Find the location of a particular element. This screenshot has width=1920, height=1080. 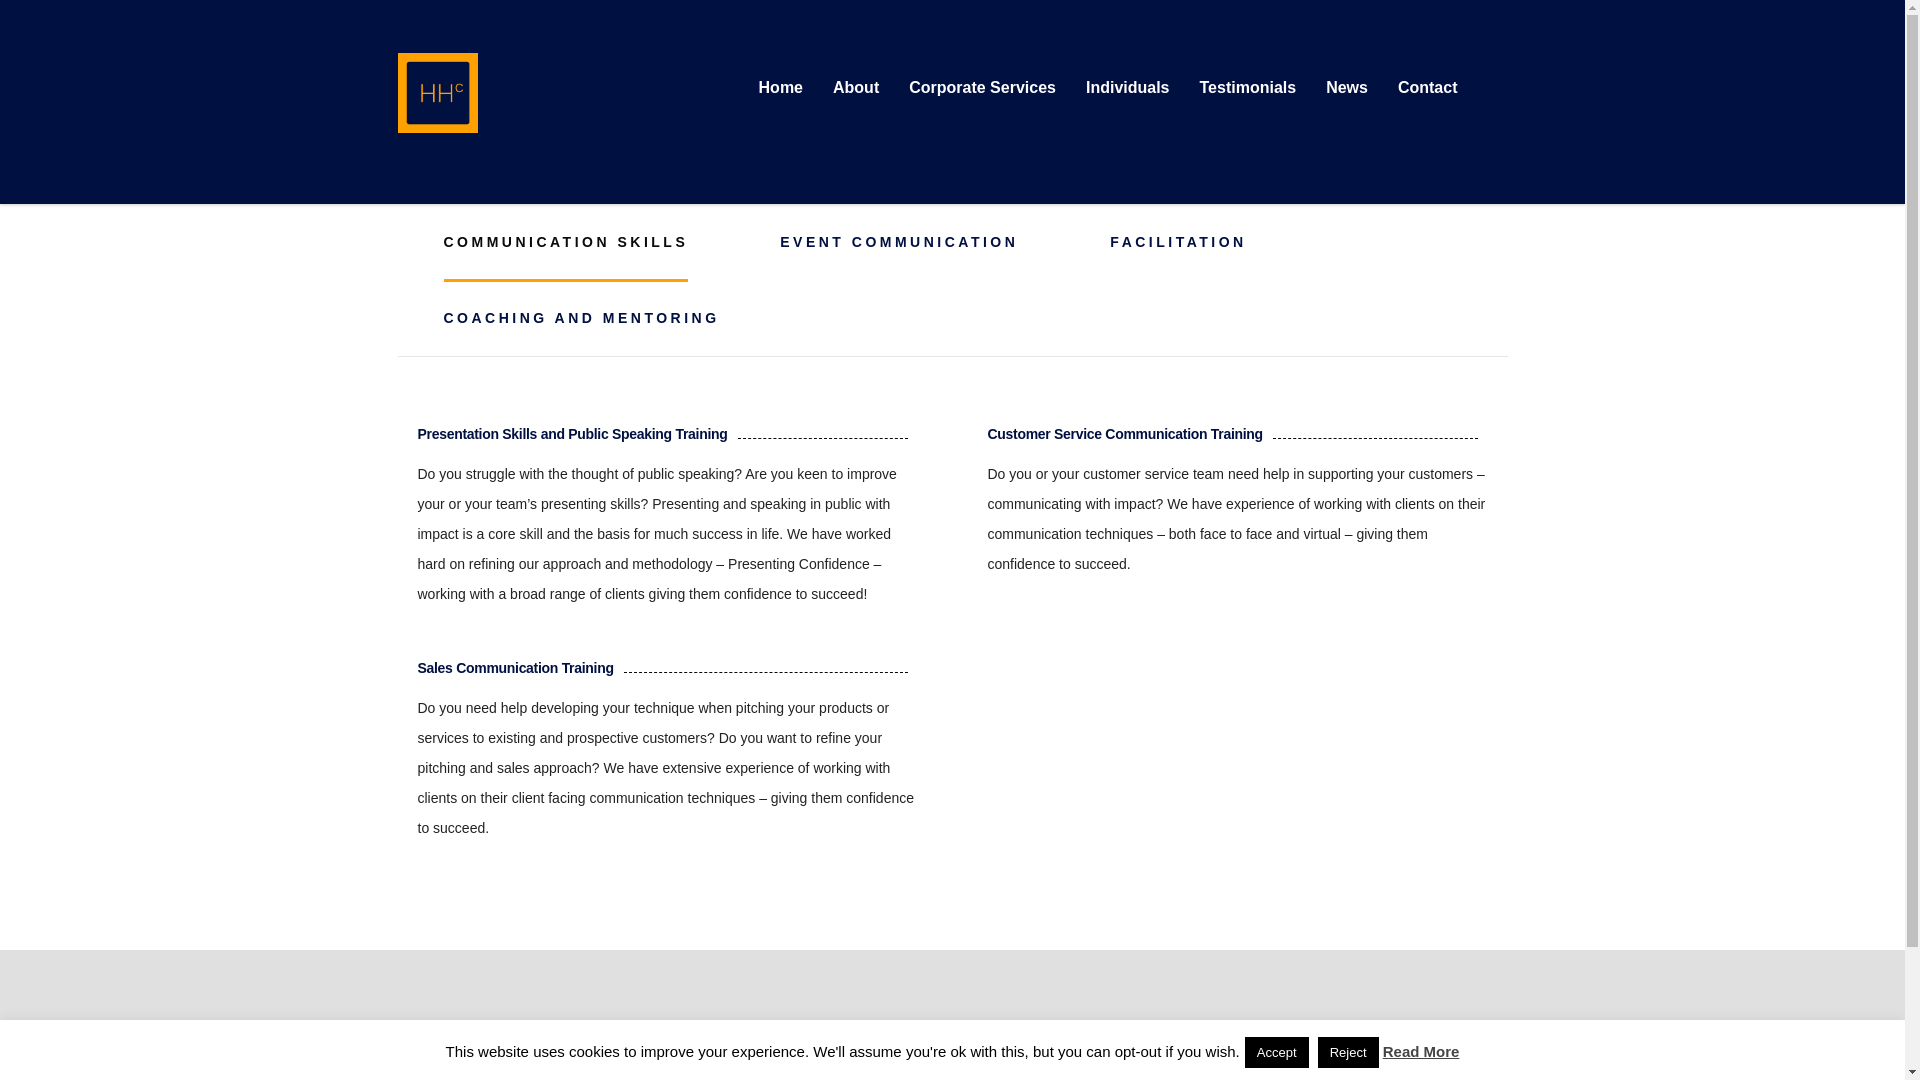

Home is located at coordinates (780, 88).